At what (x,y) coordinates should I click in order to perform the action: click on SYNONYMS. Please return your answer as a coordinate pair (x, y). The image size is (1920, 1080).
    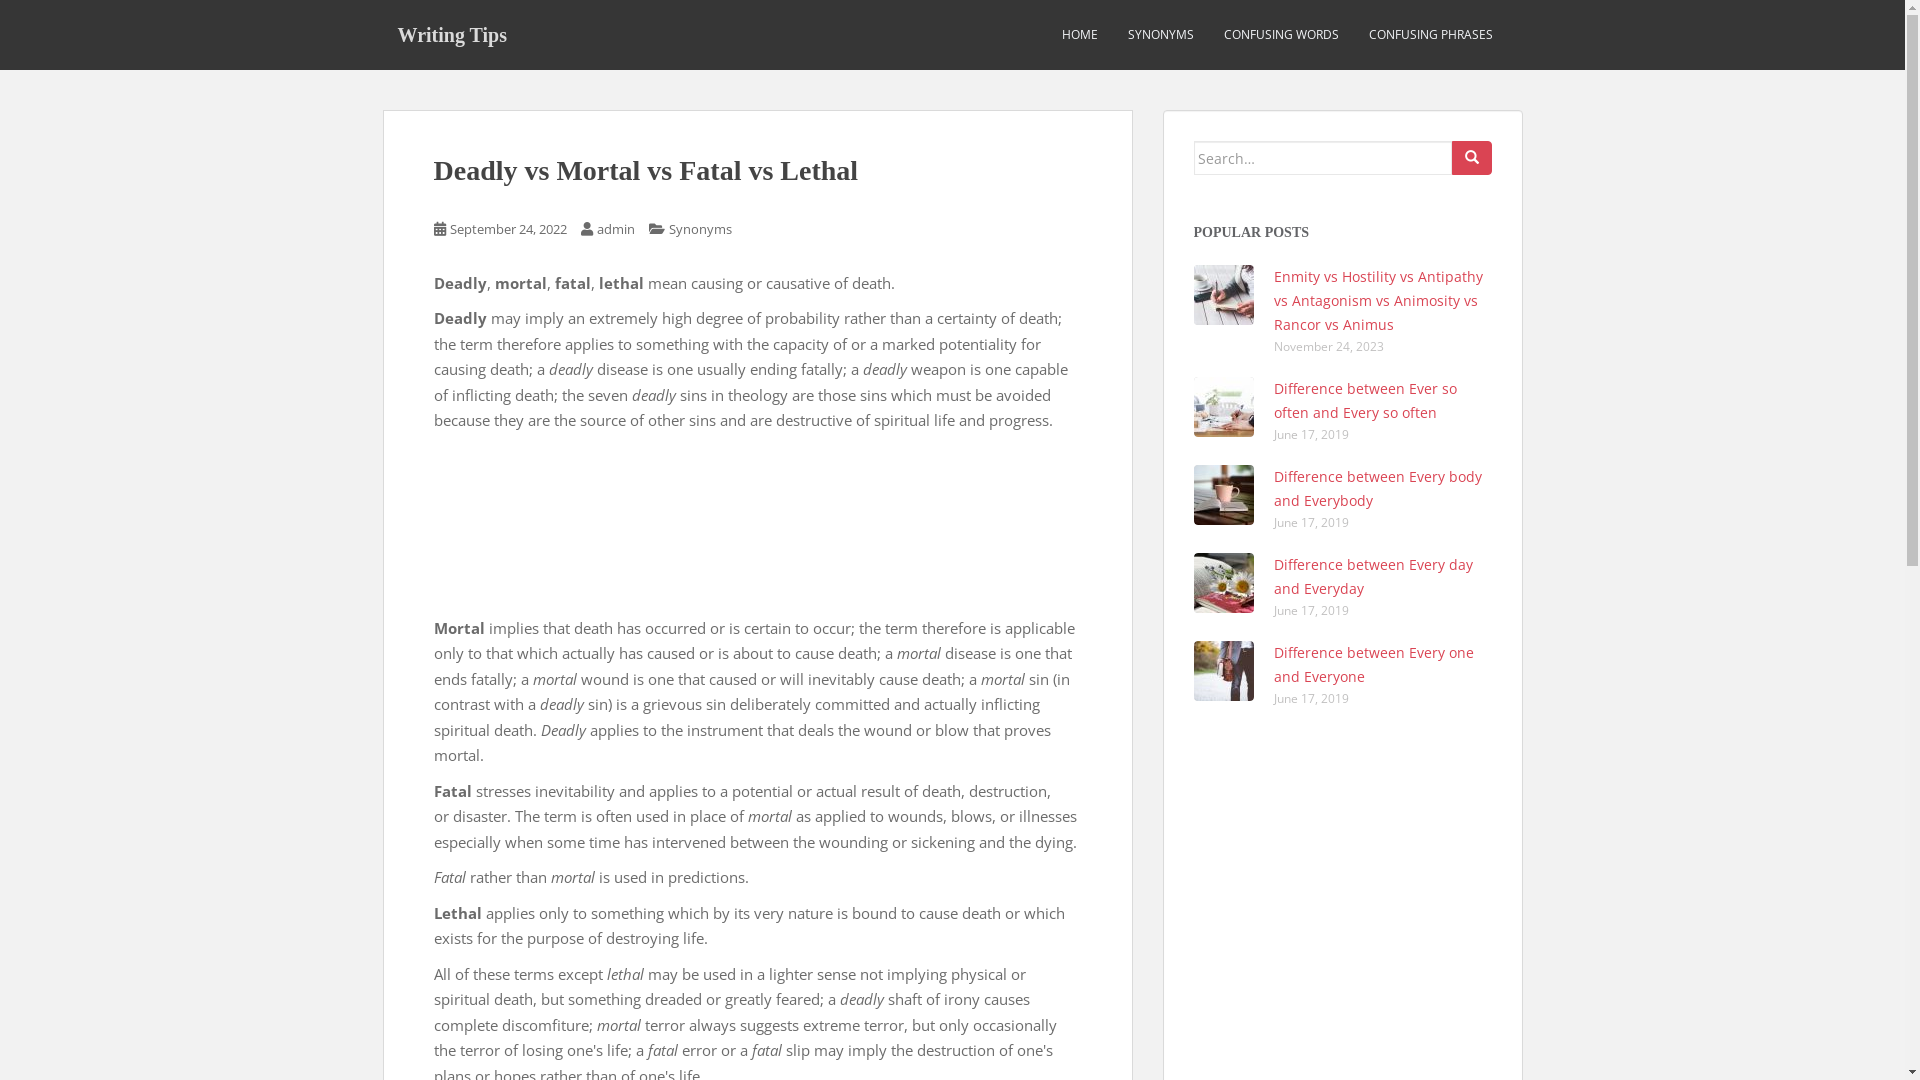
    Looking at the image, I should click on (1161, 35).